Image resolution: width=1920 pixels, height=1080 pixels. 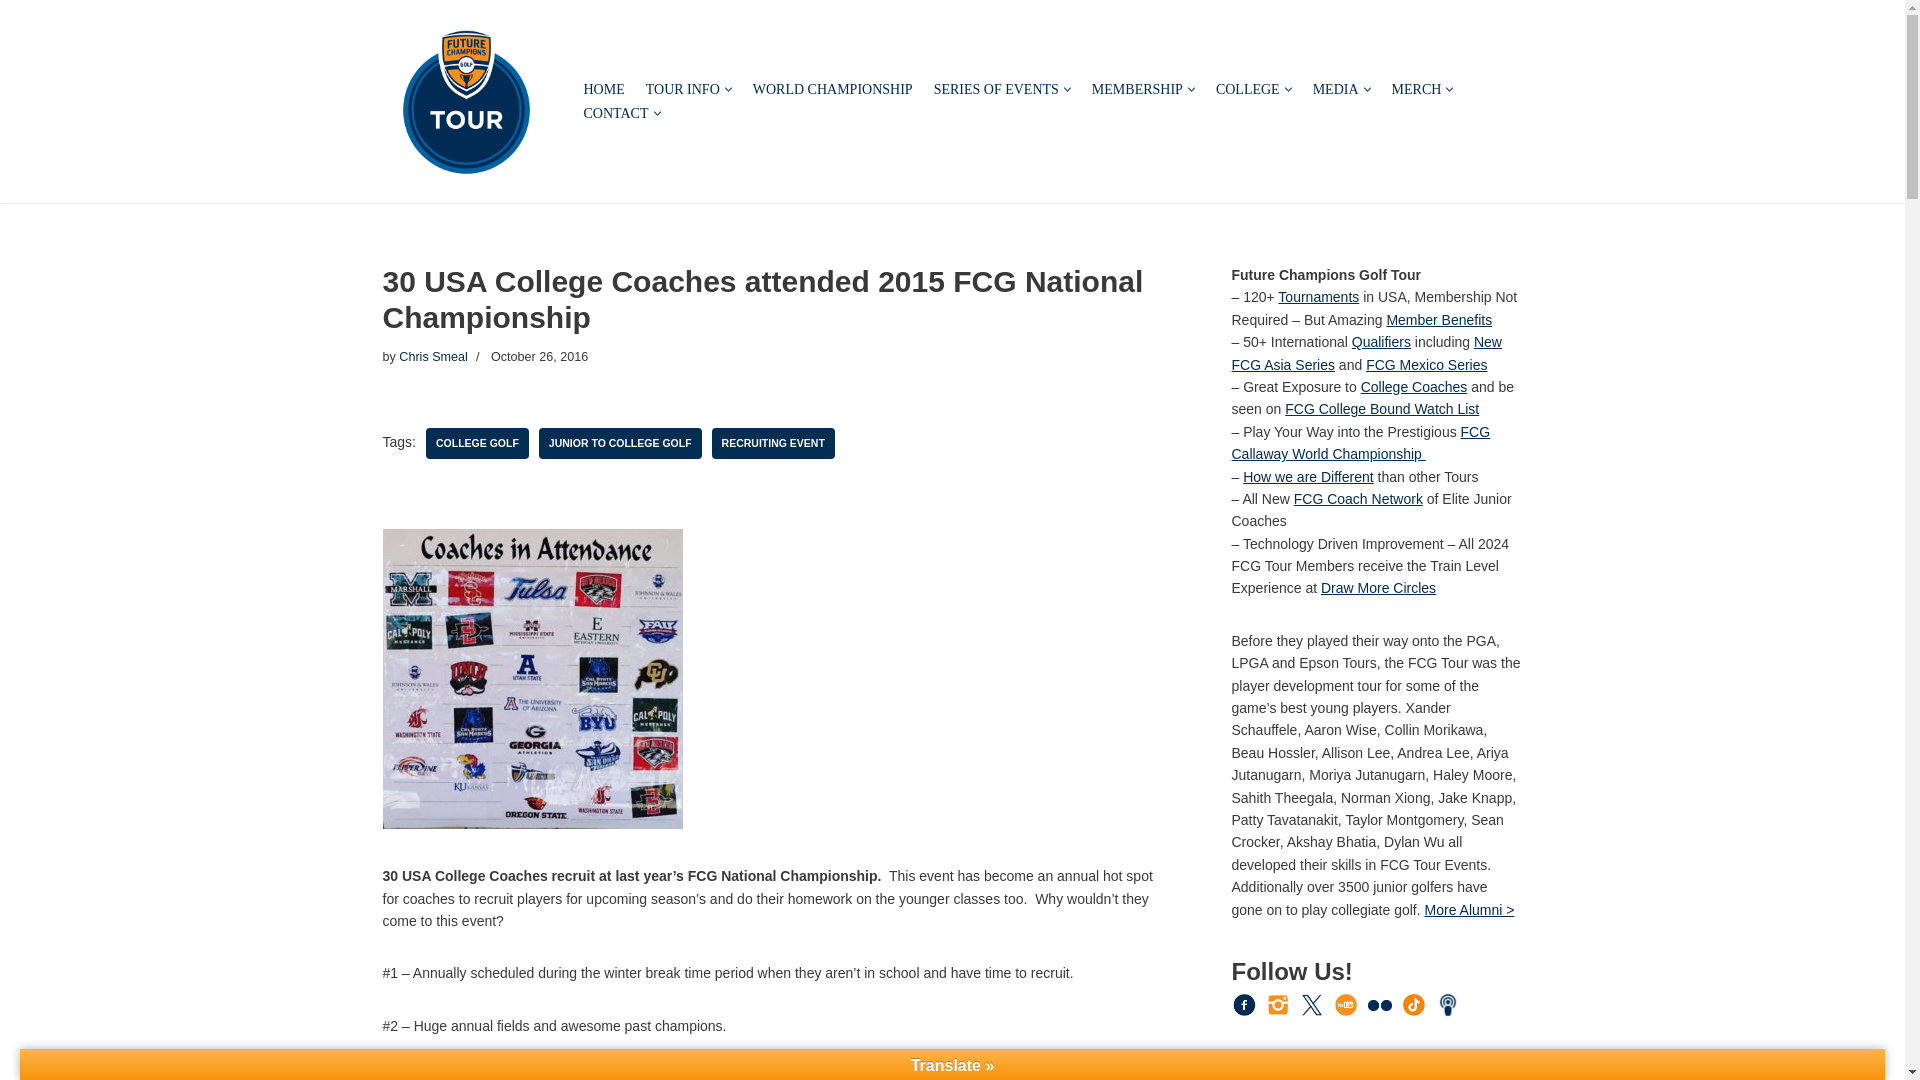 What do you see at coordinates (682, 89) in the screenshot?
I see `TOUR INFO` at bounding box center [682, 89].